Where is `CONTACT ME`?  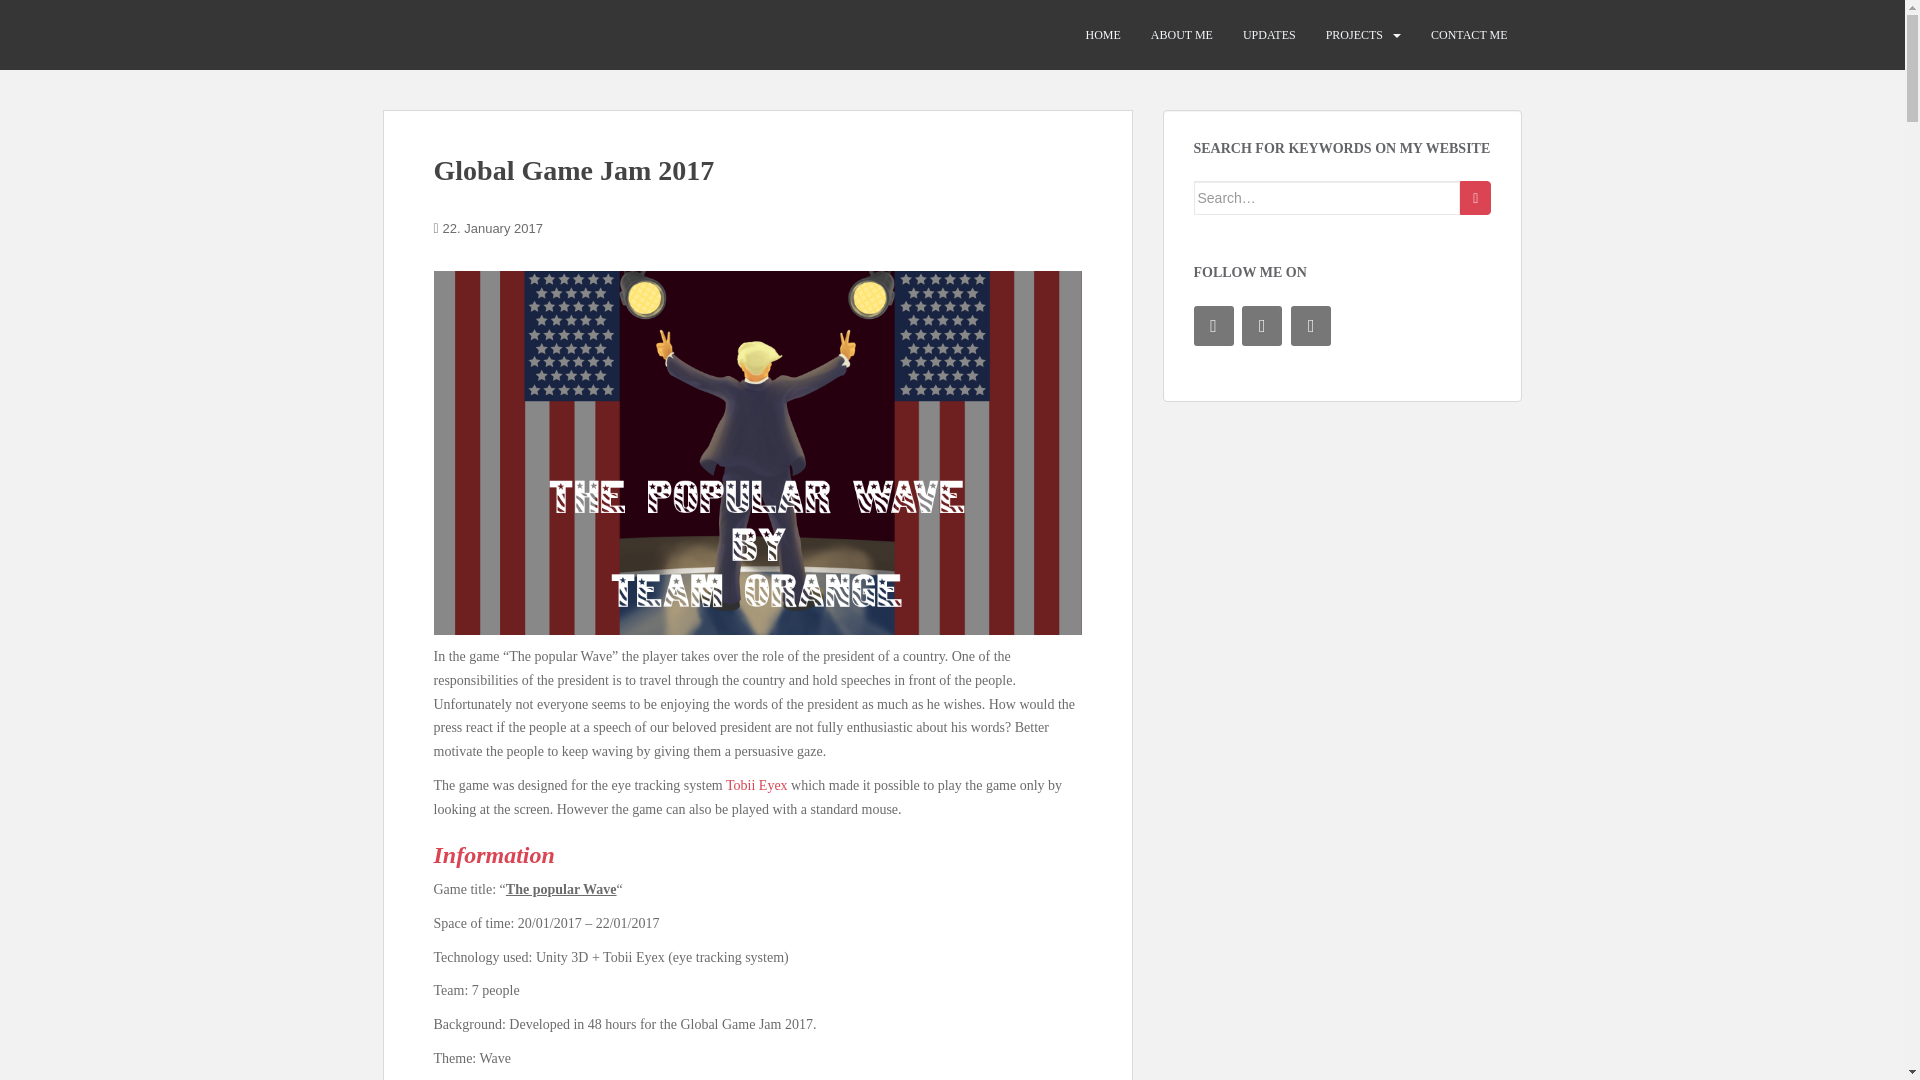
CONTACT ME is located at coordinates (1468, 35).